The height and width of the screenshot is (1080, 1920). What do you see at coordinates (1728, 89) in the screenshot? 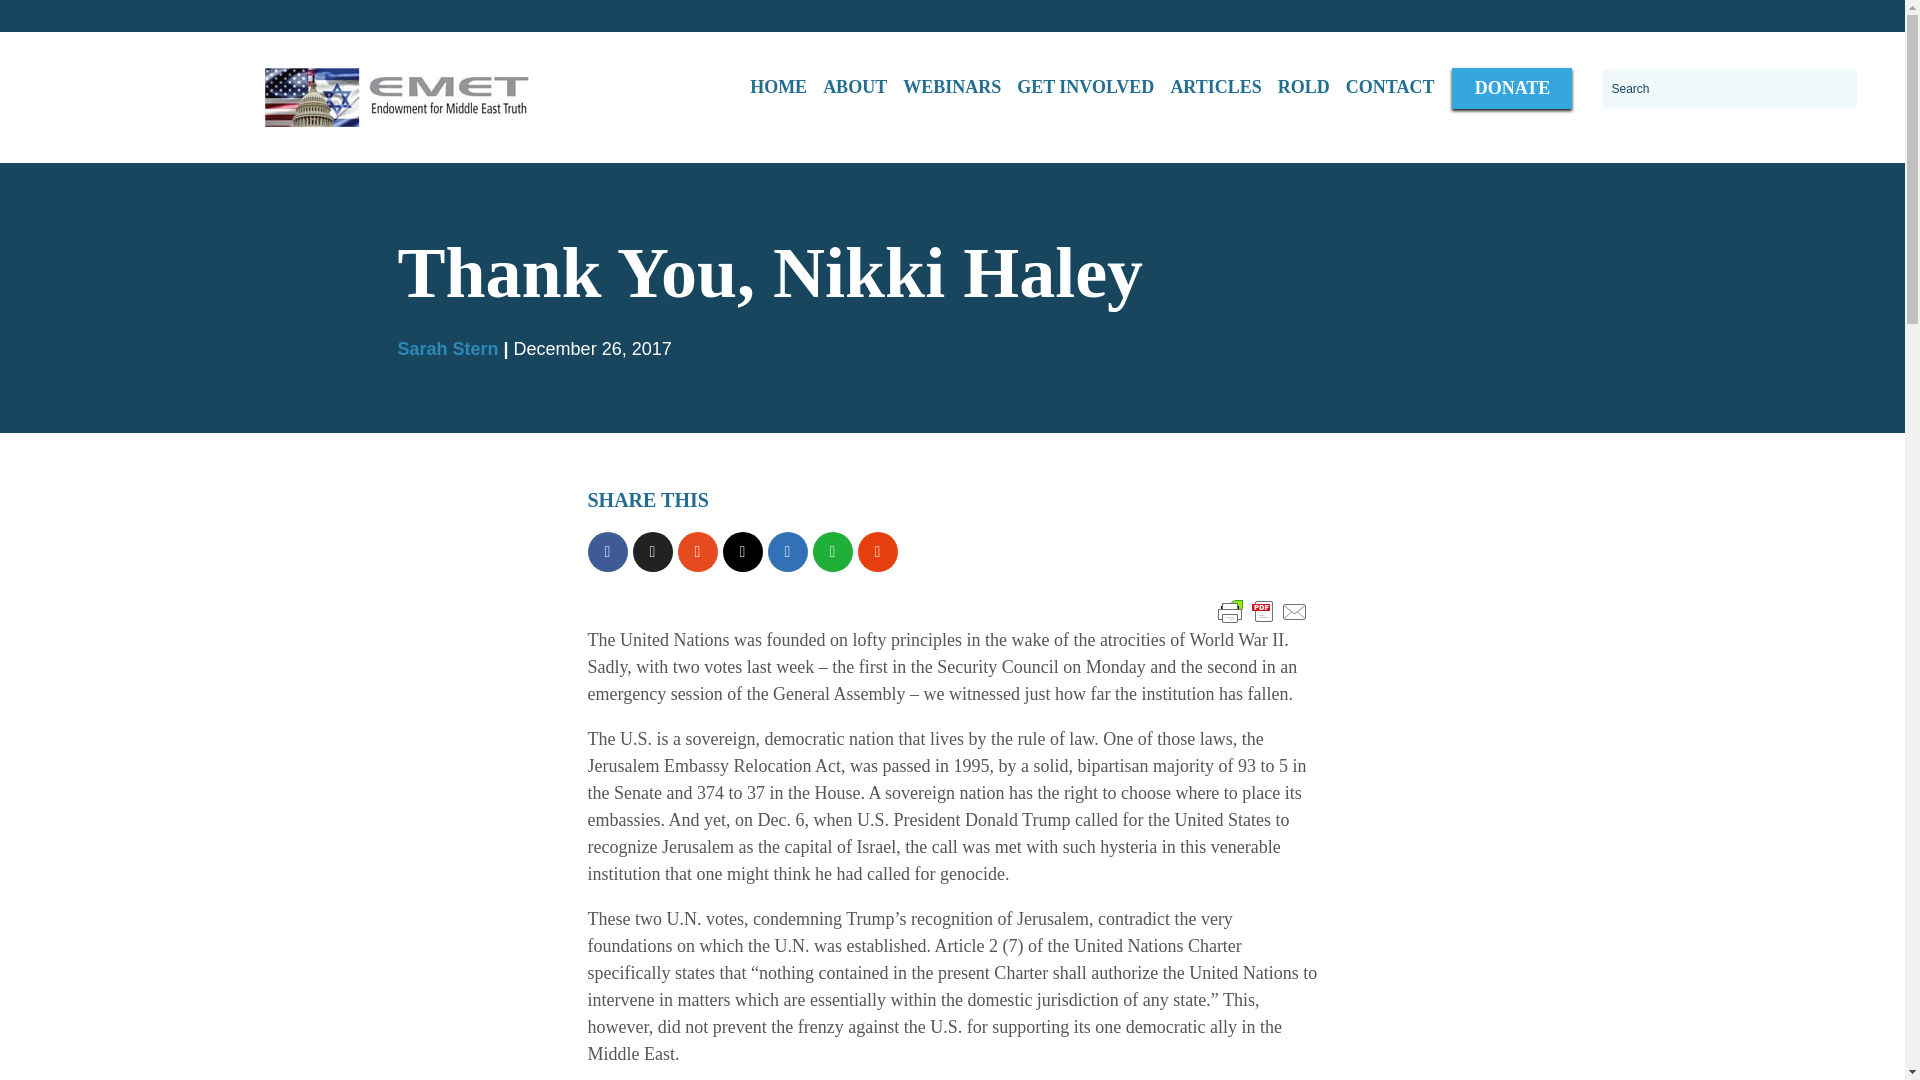
I see `Search for:` at bounding box center [1728, 89].